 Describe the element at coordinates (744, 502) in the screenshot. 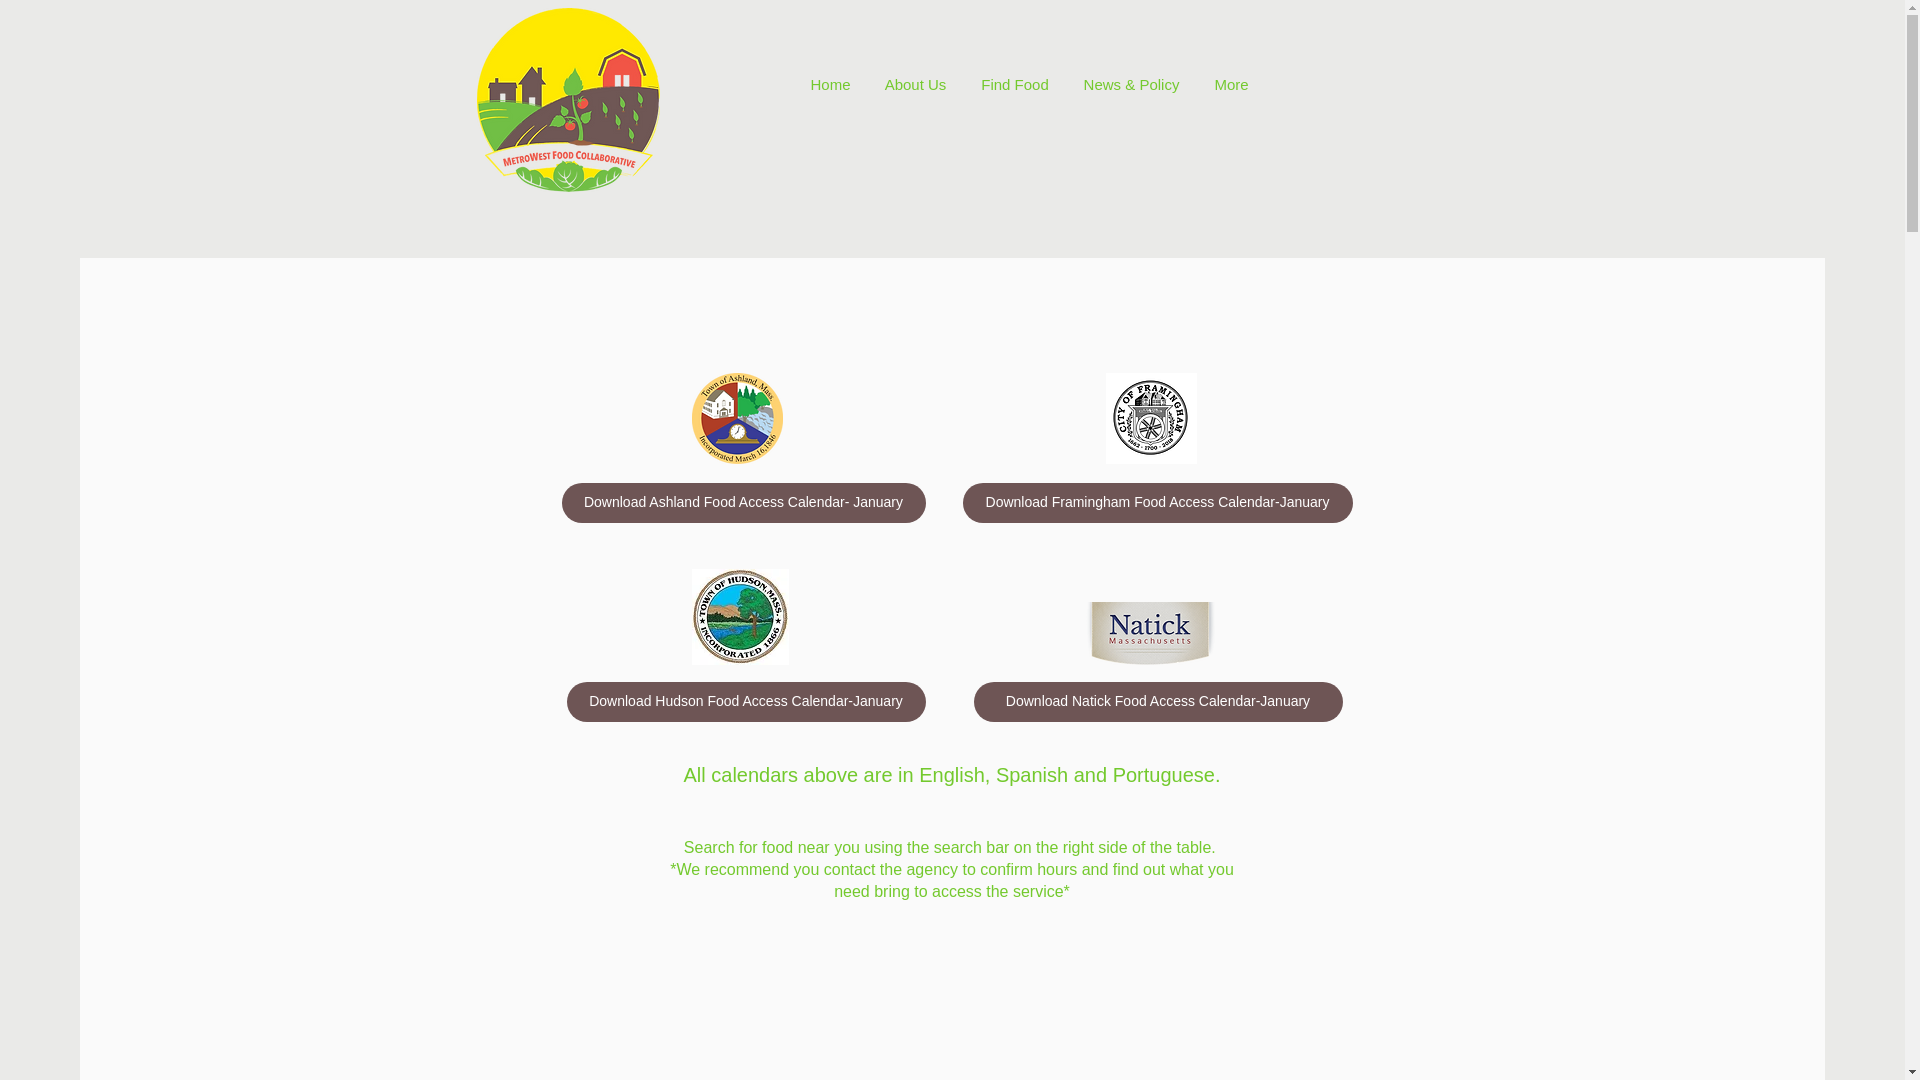

I see `Download Ashland Food Access Calendar- January` at that location.